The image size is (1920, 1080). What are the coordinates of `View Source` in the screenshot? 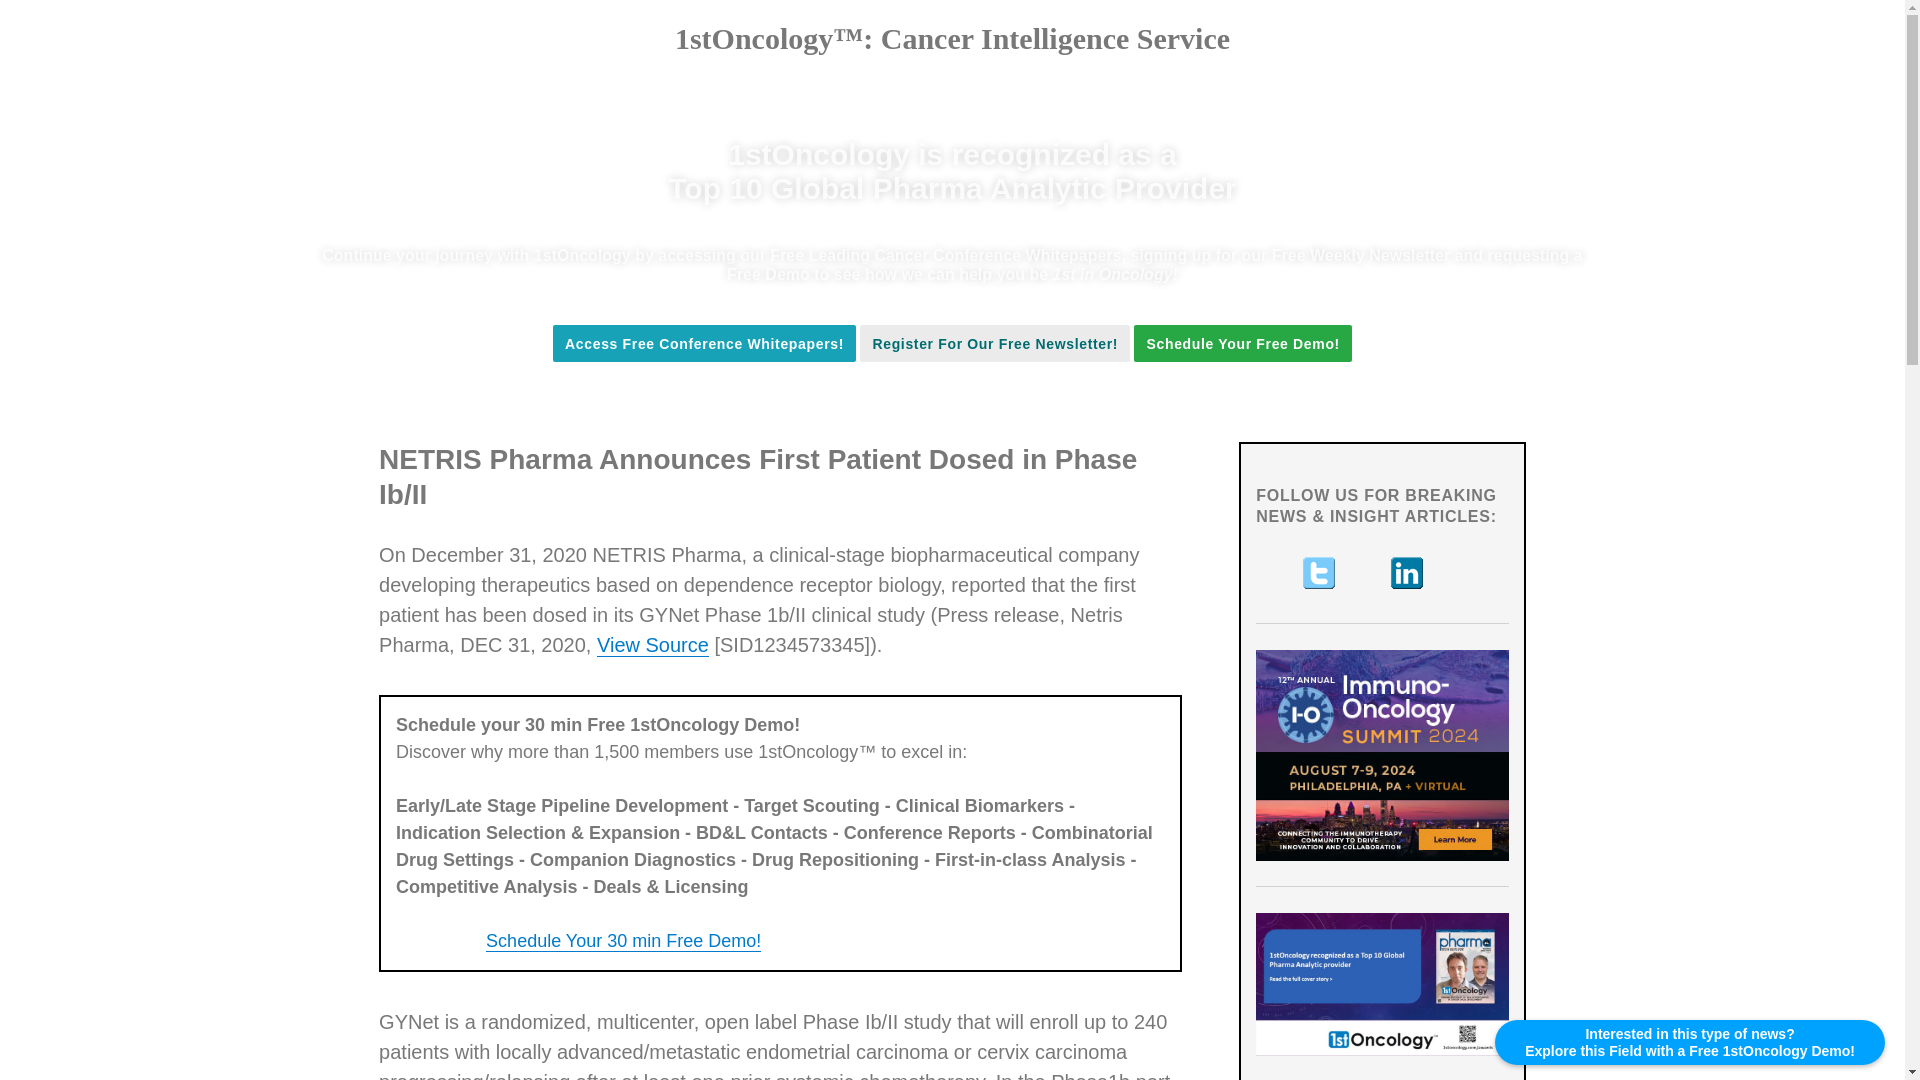 It's located at (652, 644).